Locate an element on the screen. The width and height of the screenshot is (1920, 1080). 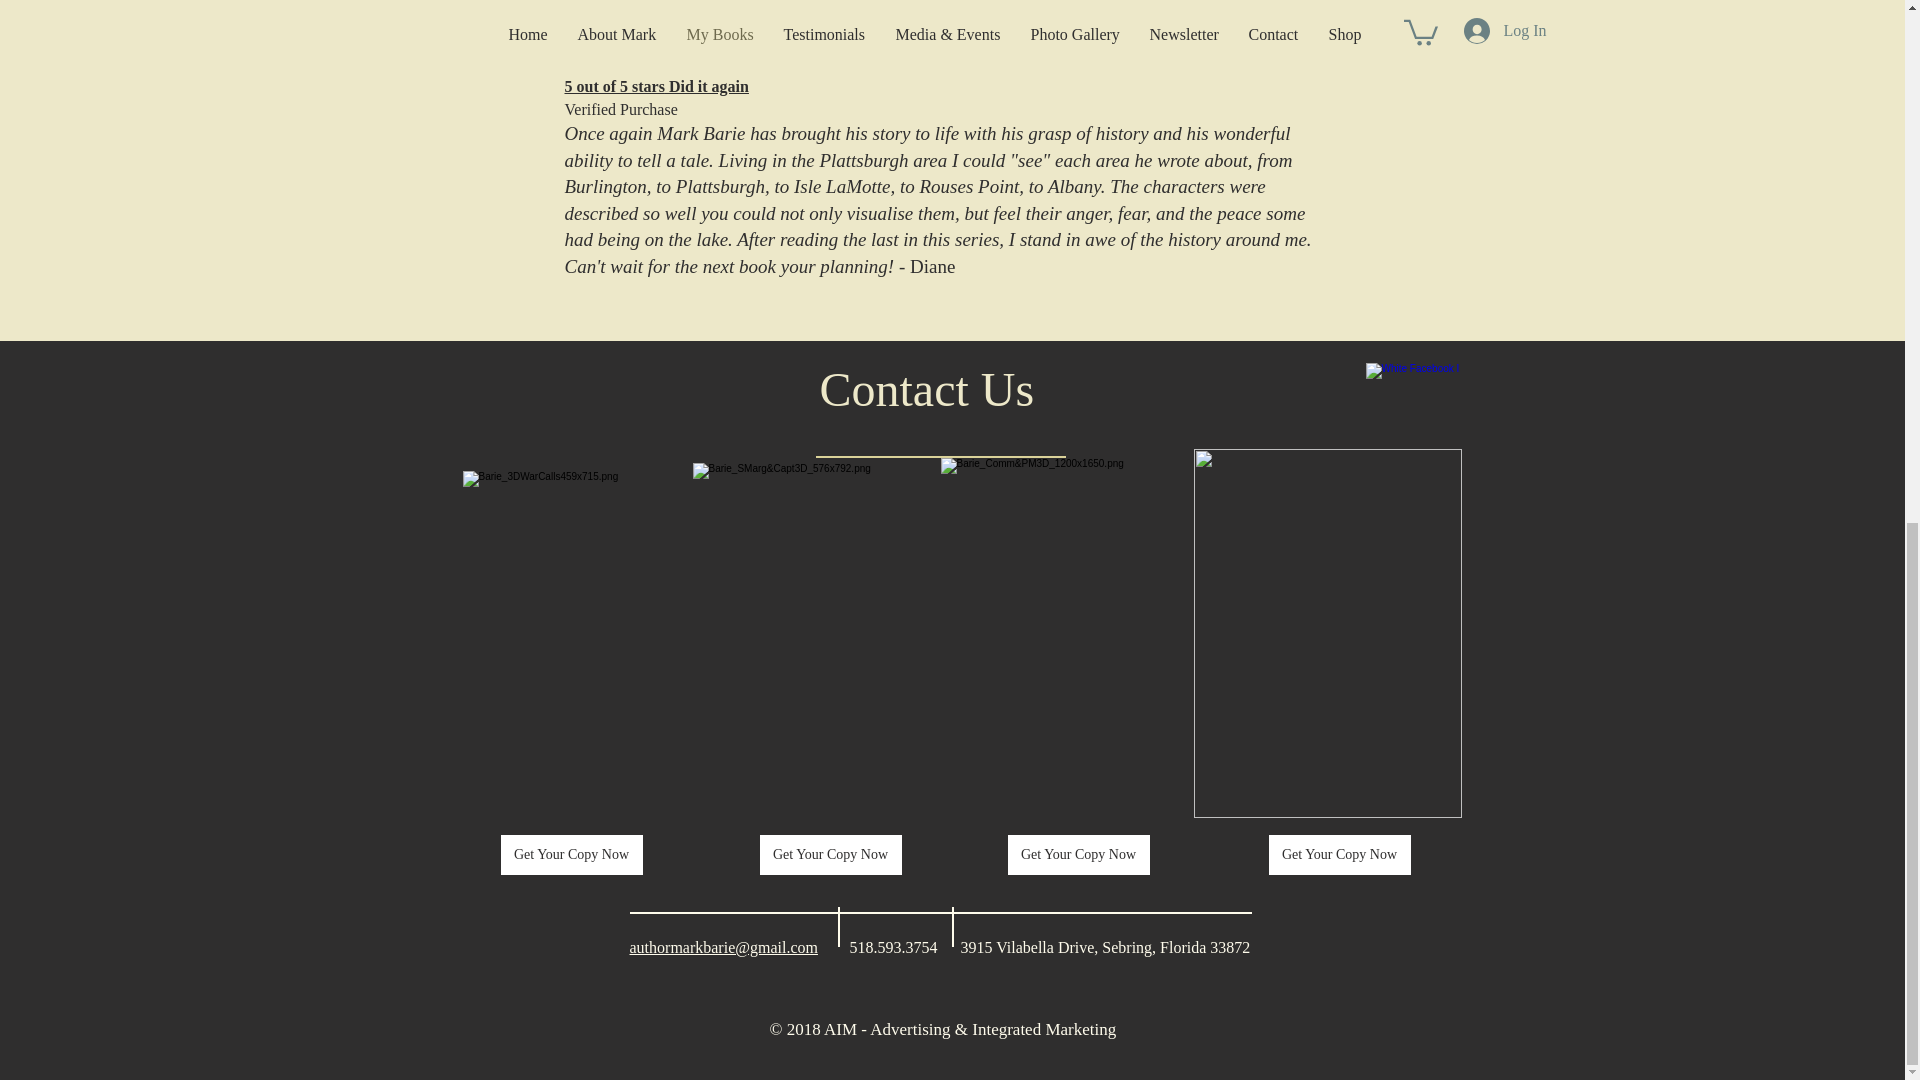
Get Your Copy Now is located at coordinates (831, 854).